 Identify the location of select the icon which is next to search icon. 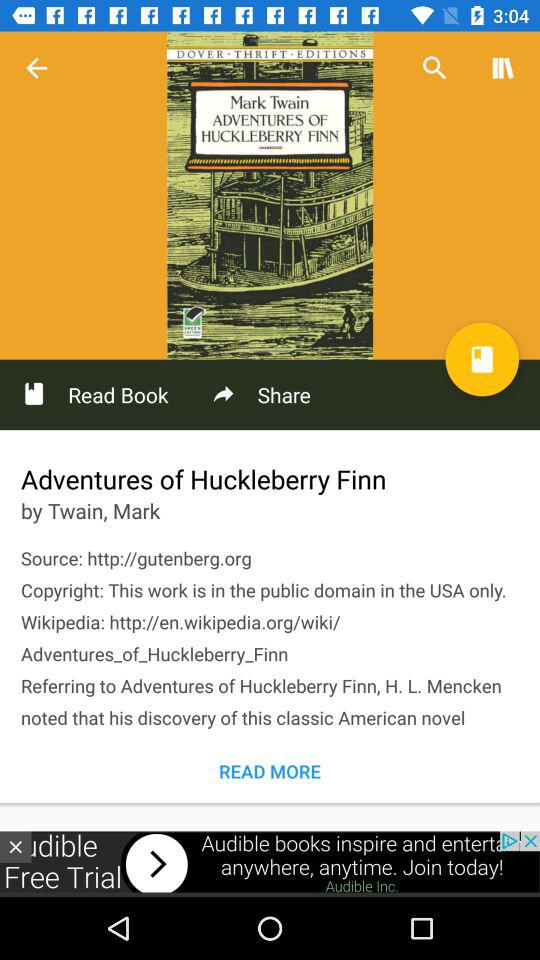
(504, 68).